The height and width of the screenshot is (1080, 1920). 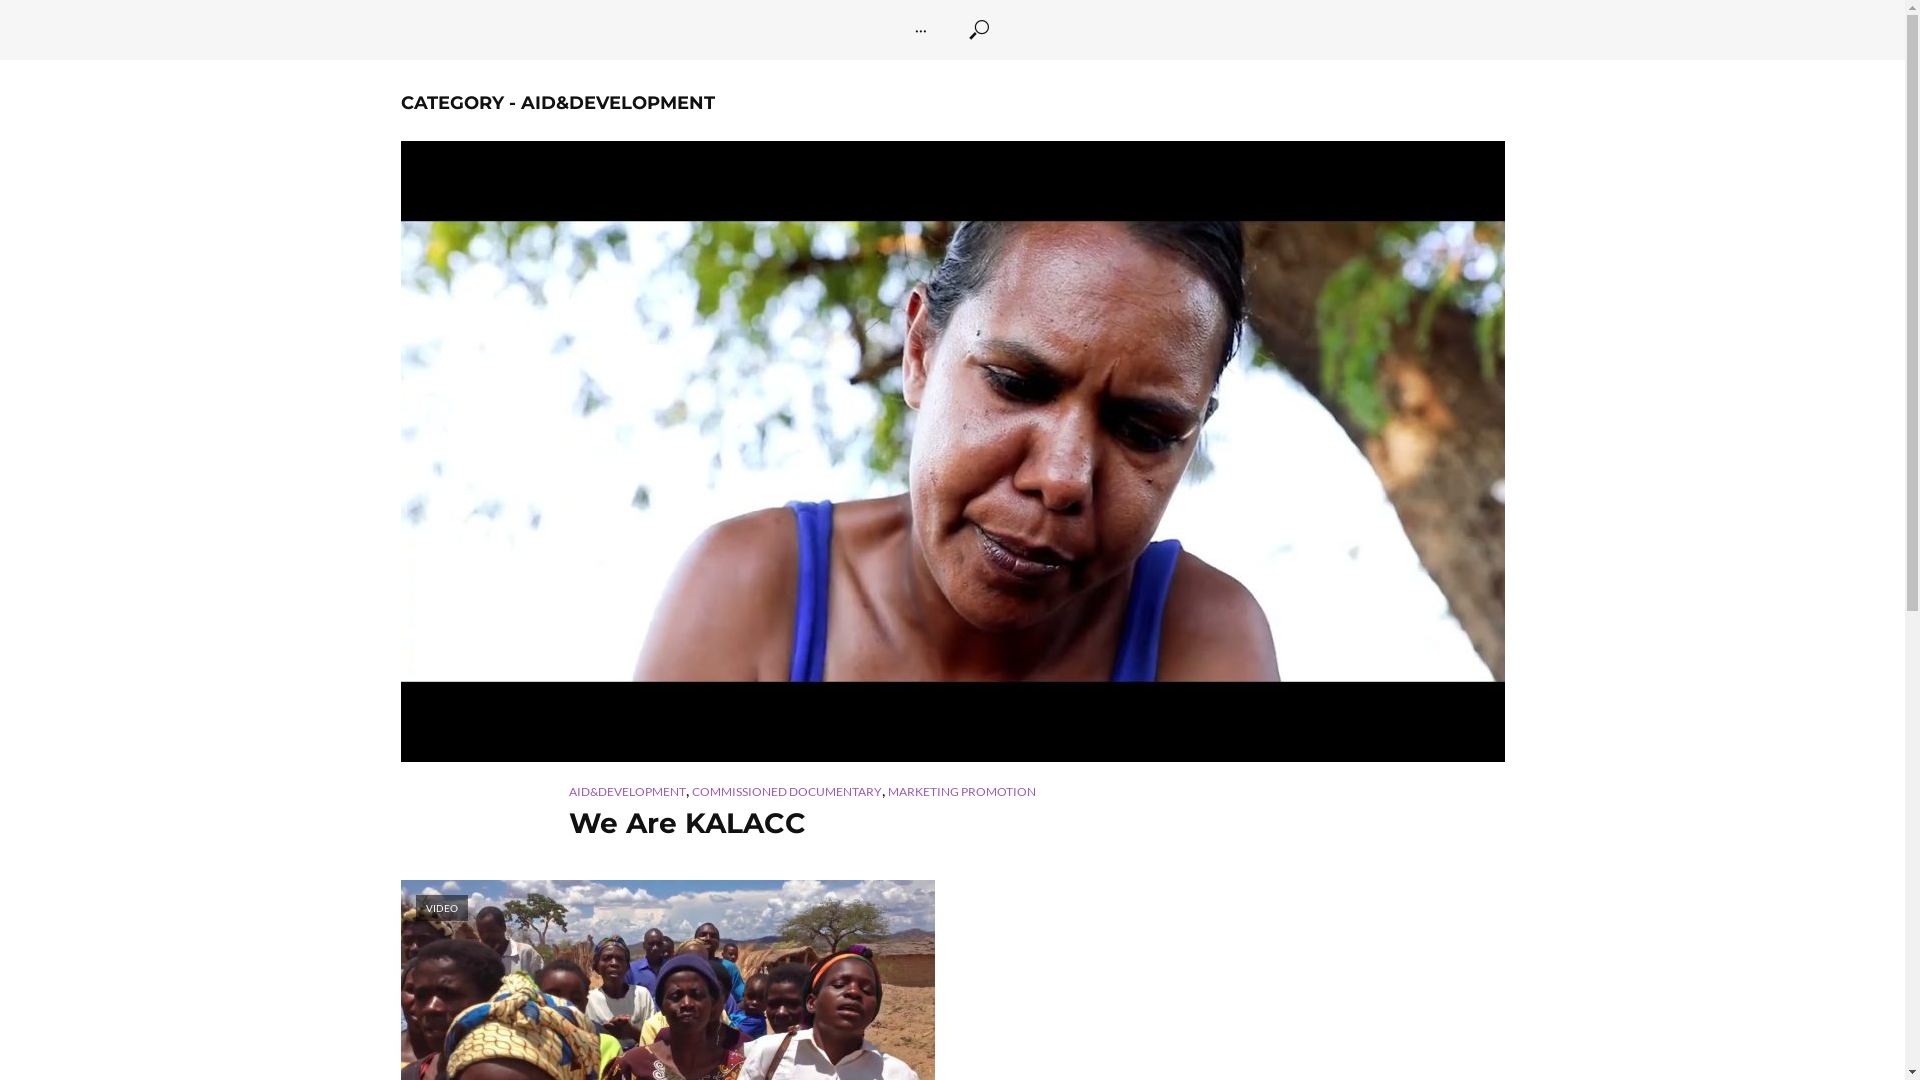 I want to click on COMMISSIONED DOCUMENTARY, so click(x=787, y=792).